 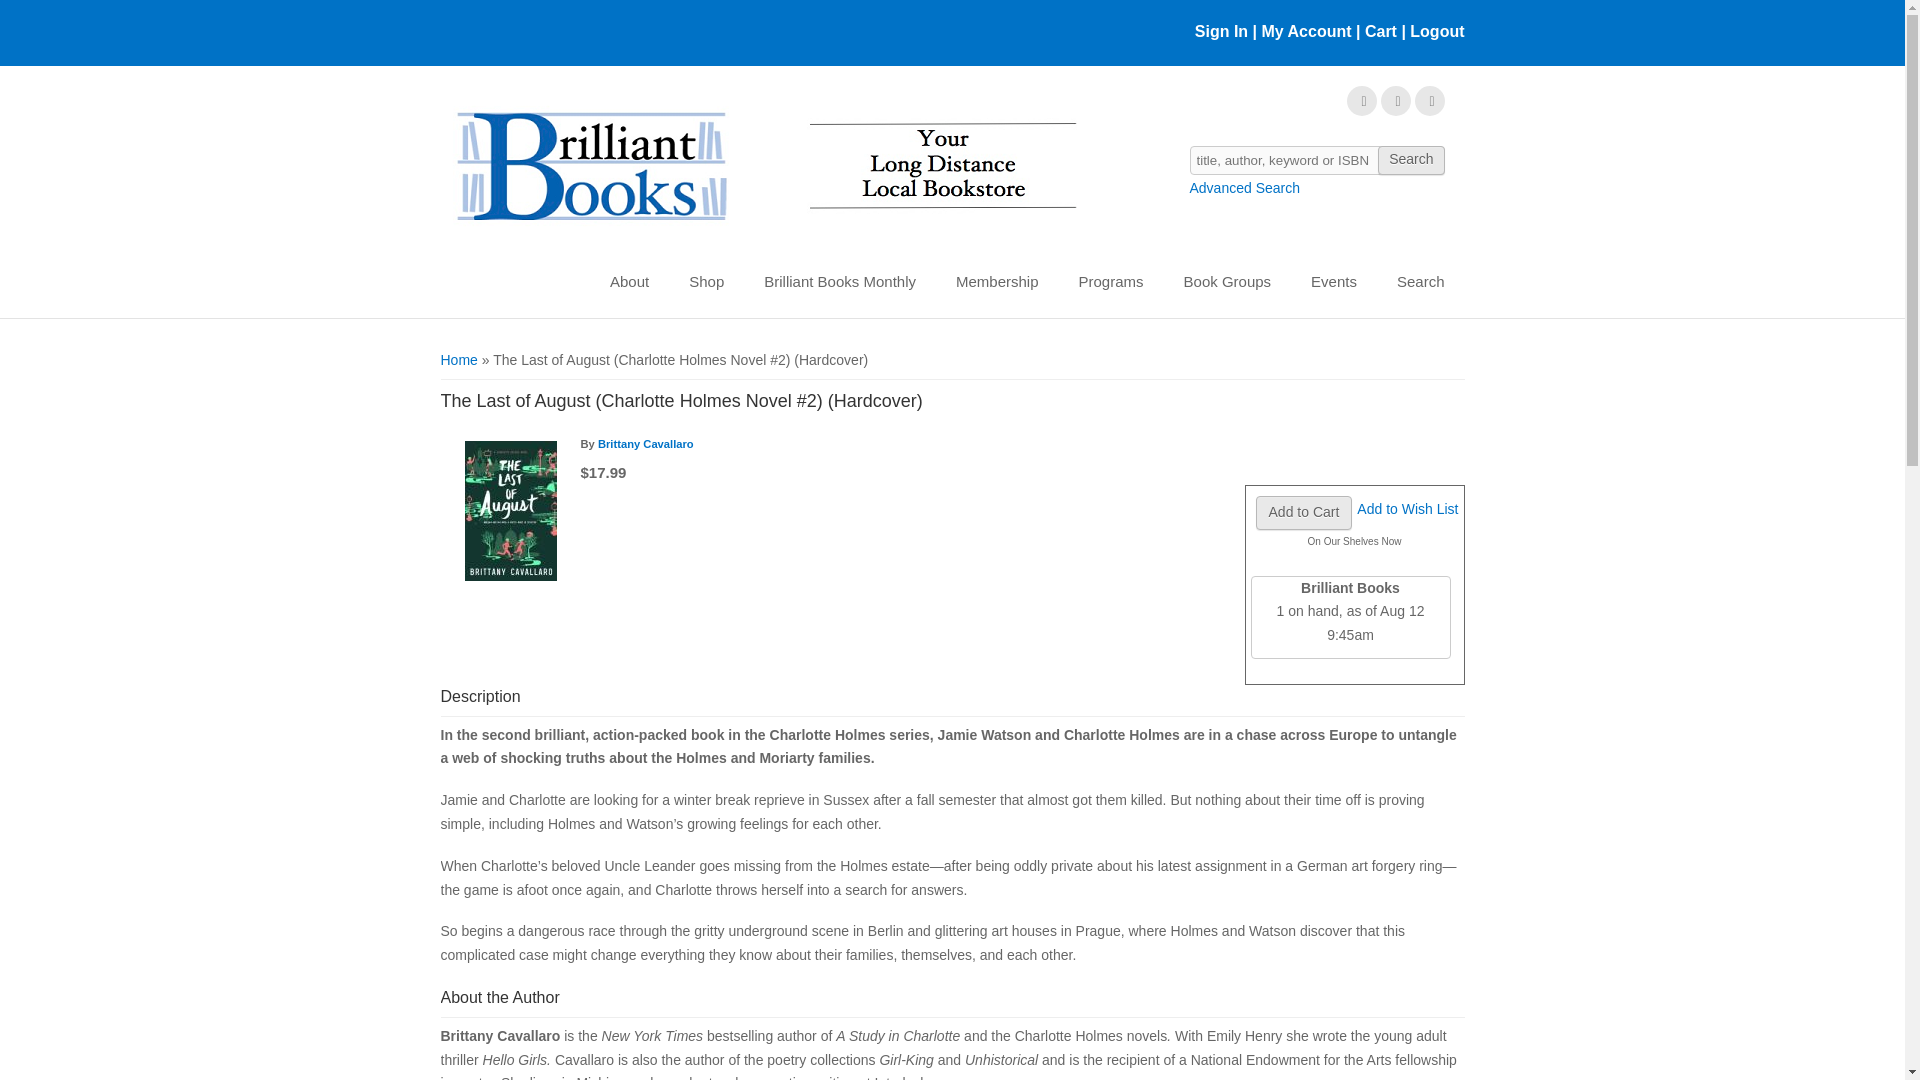 I want to click on Advanced Search, so click(x=1246, y=188).